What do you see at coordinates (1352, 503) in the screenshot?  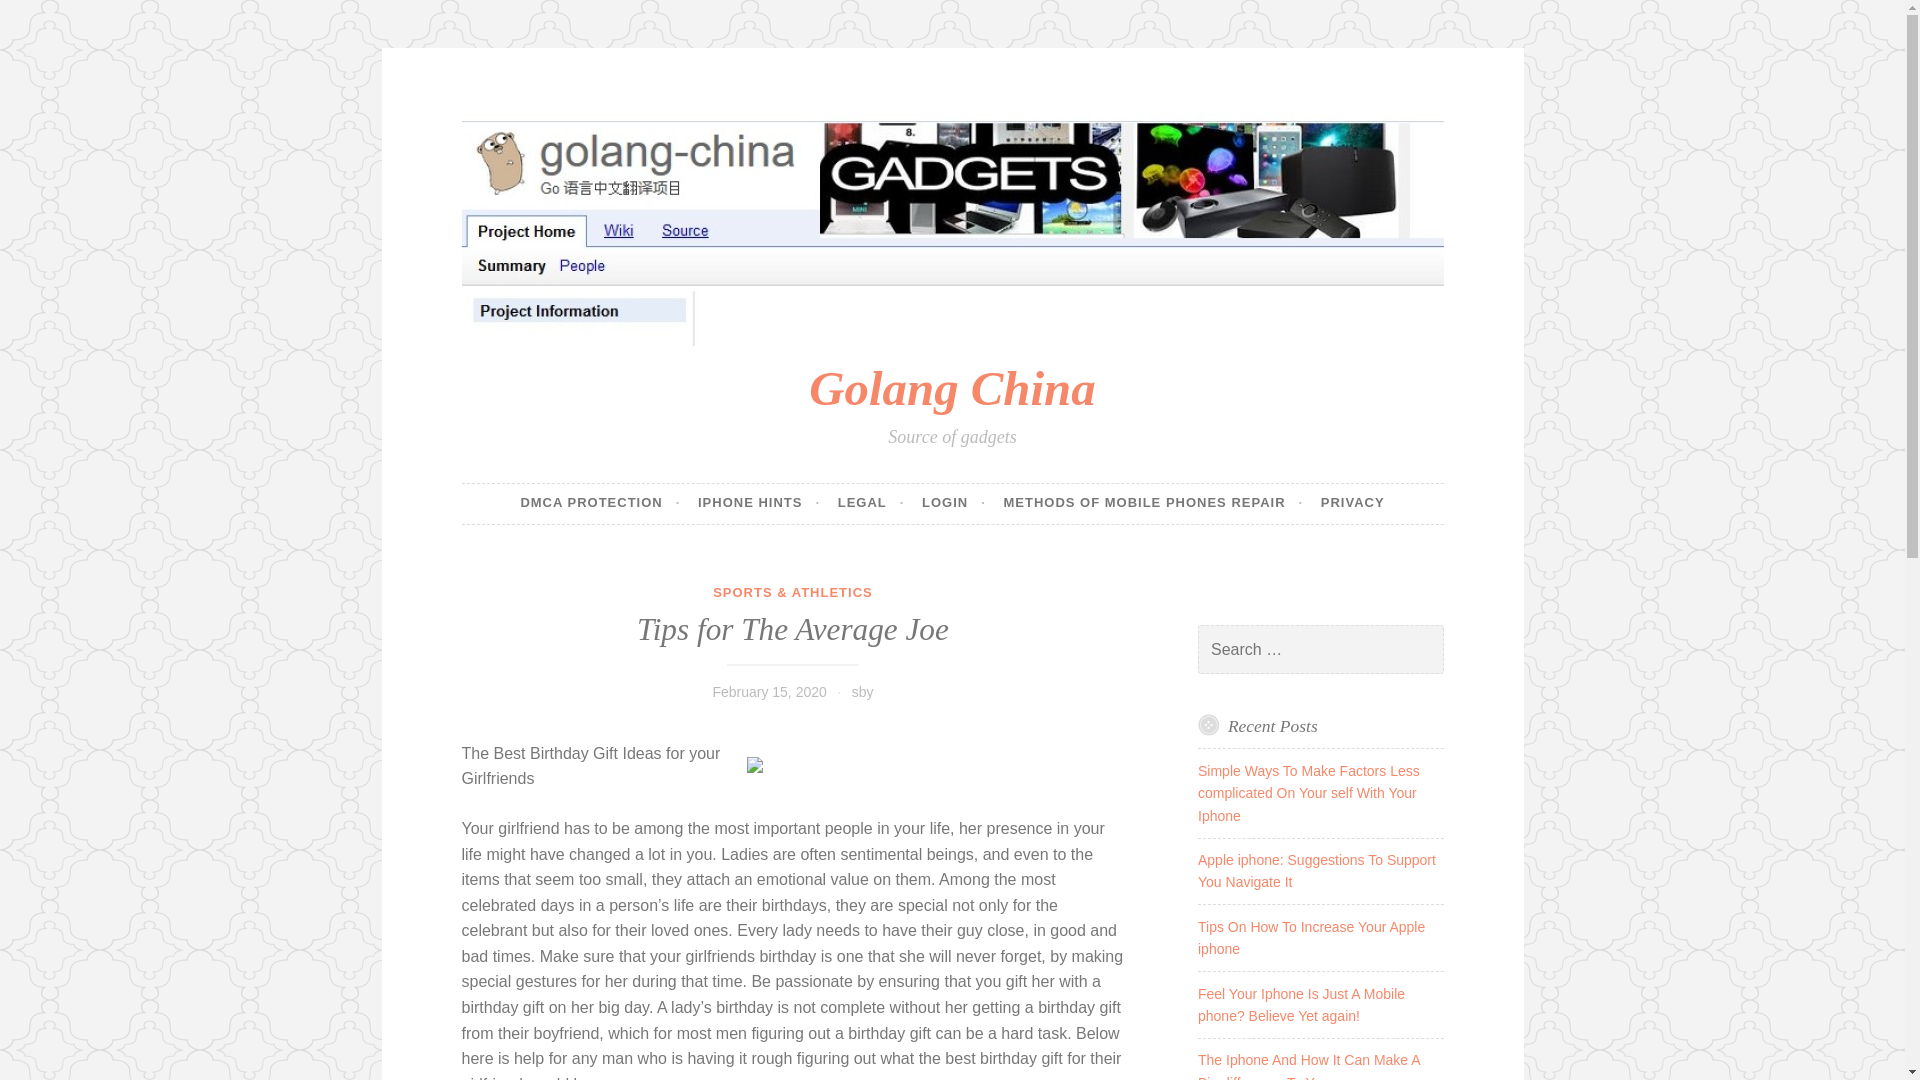 I see `PRIVACY` at bounding box center [1352, 503].